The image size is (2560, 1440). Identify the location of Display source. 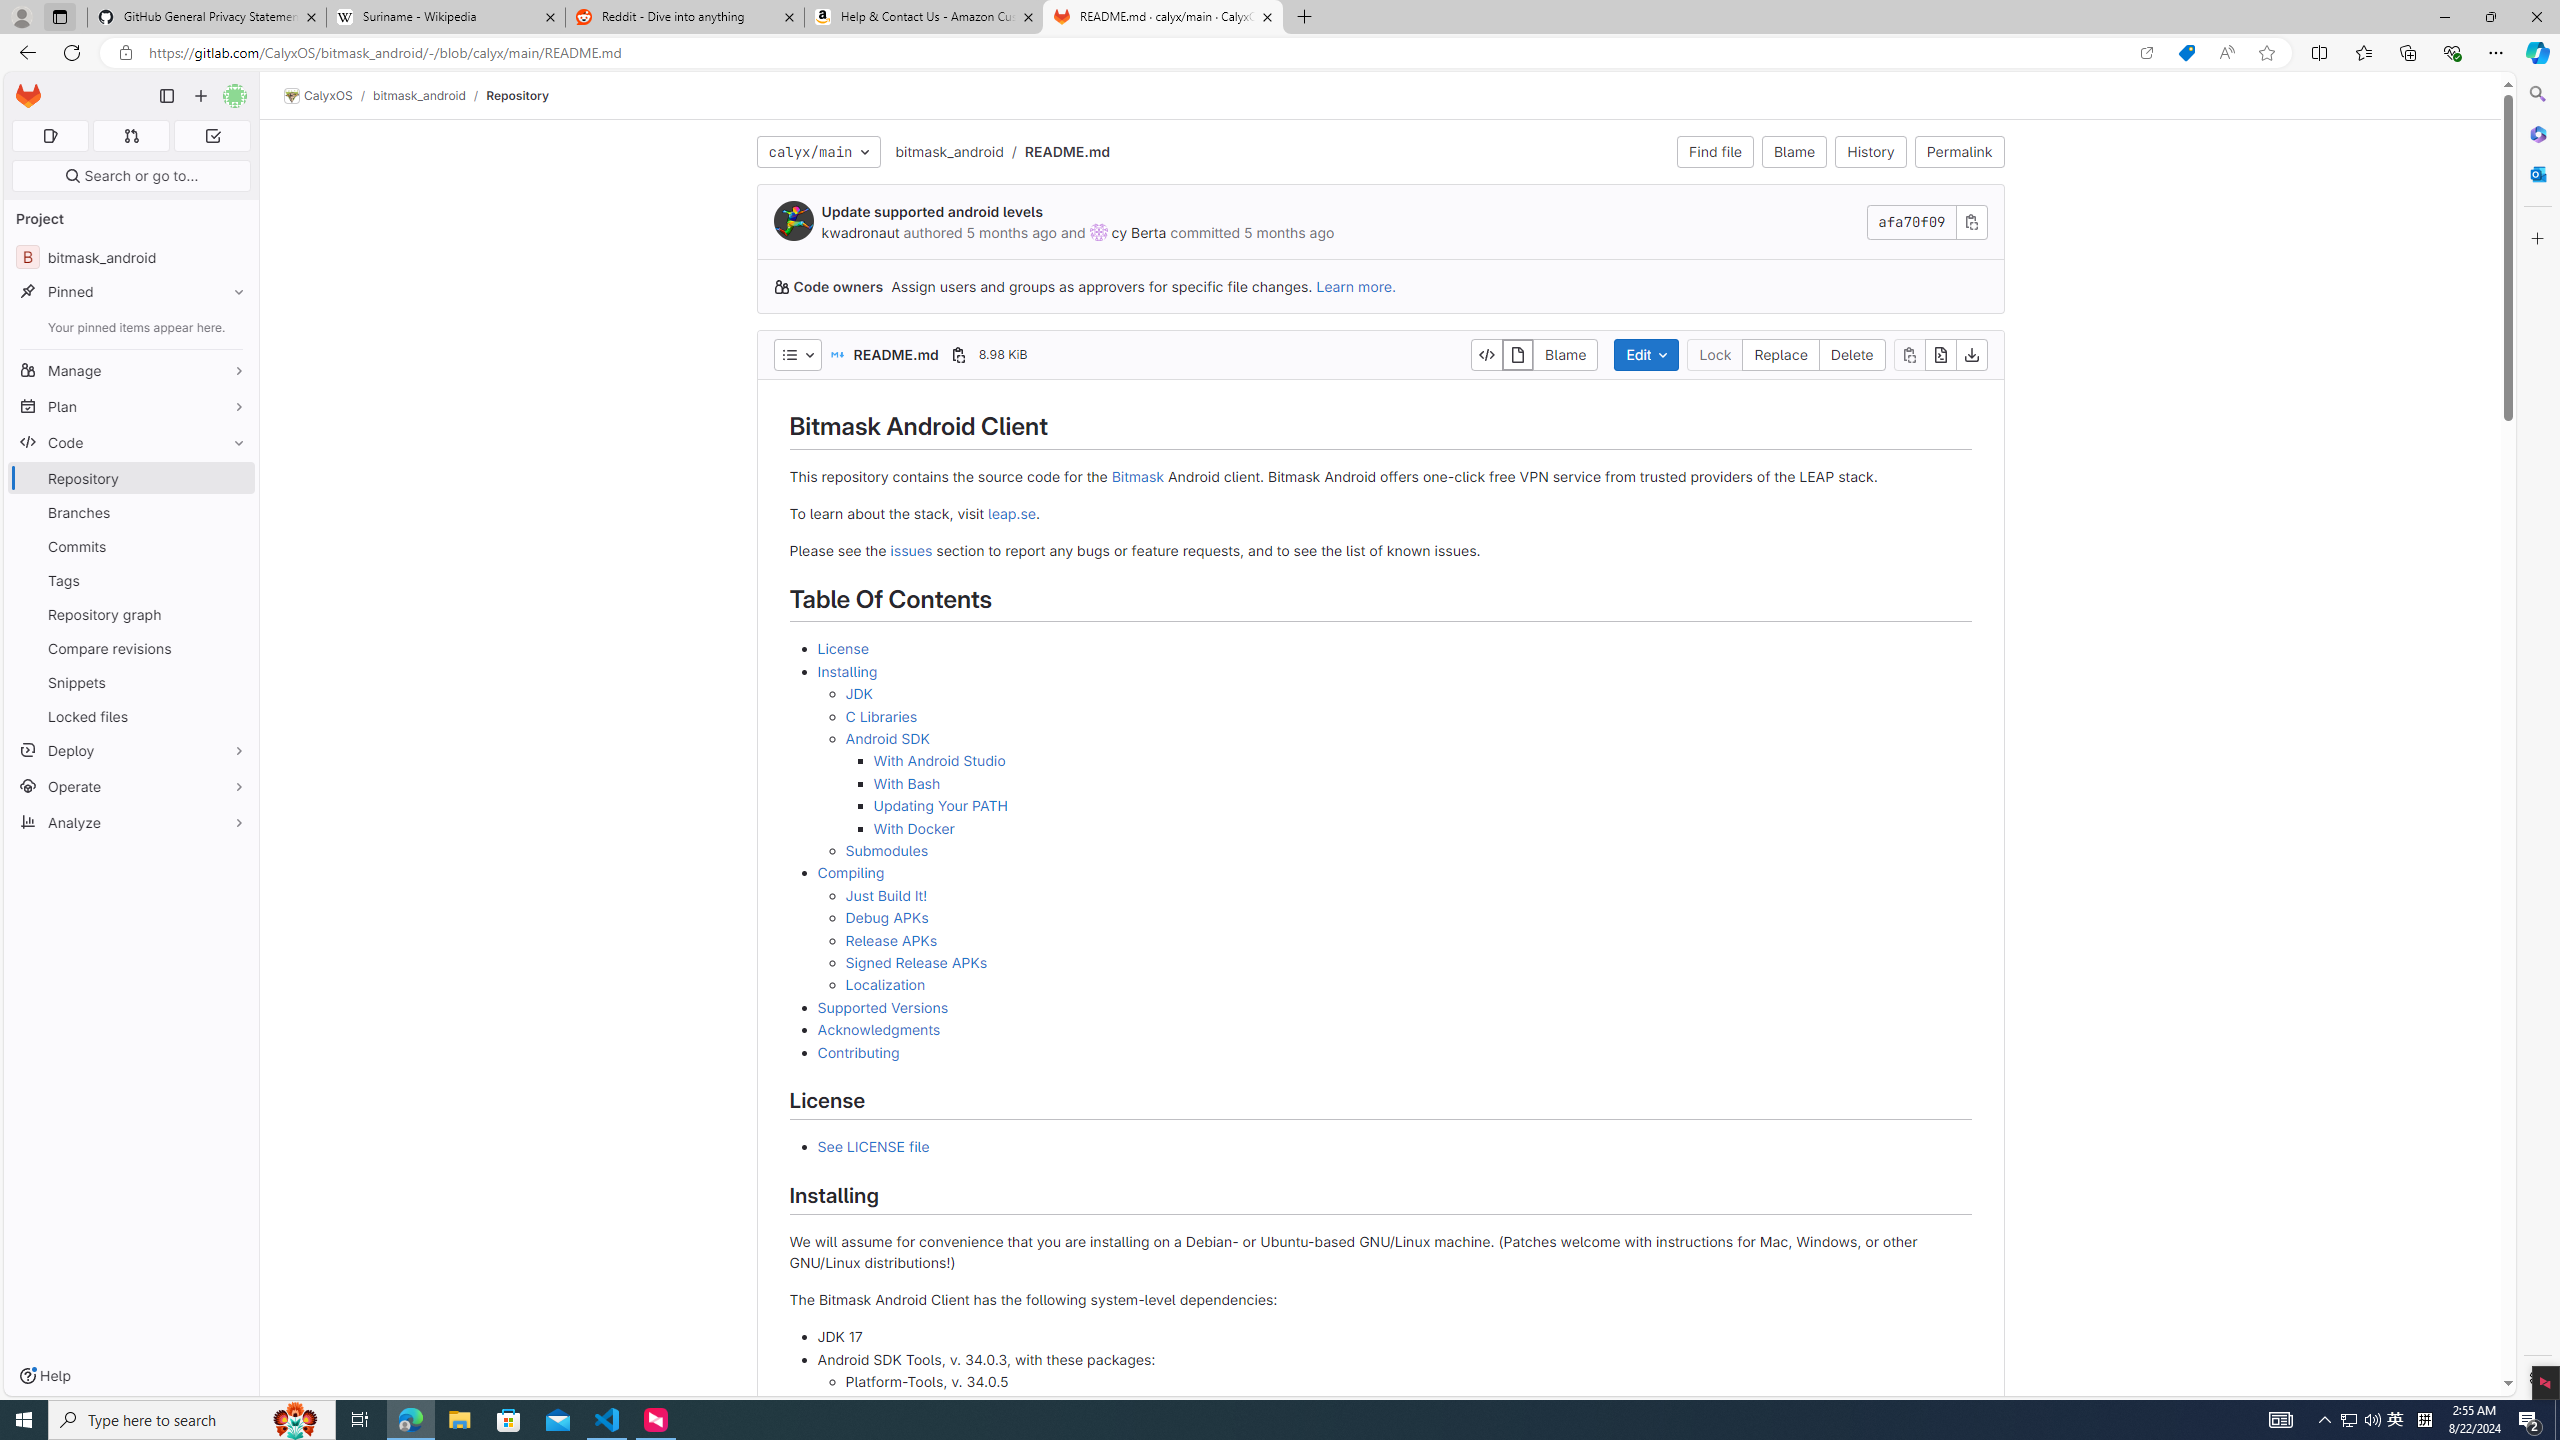
(1488, 354).